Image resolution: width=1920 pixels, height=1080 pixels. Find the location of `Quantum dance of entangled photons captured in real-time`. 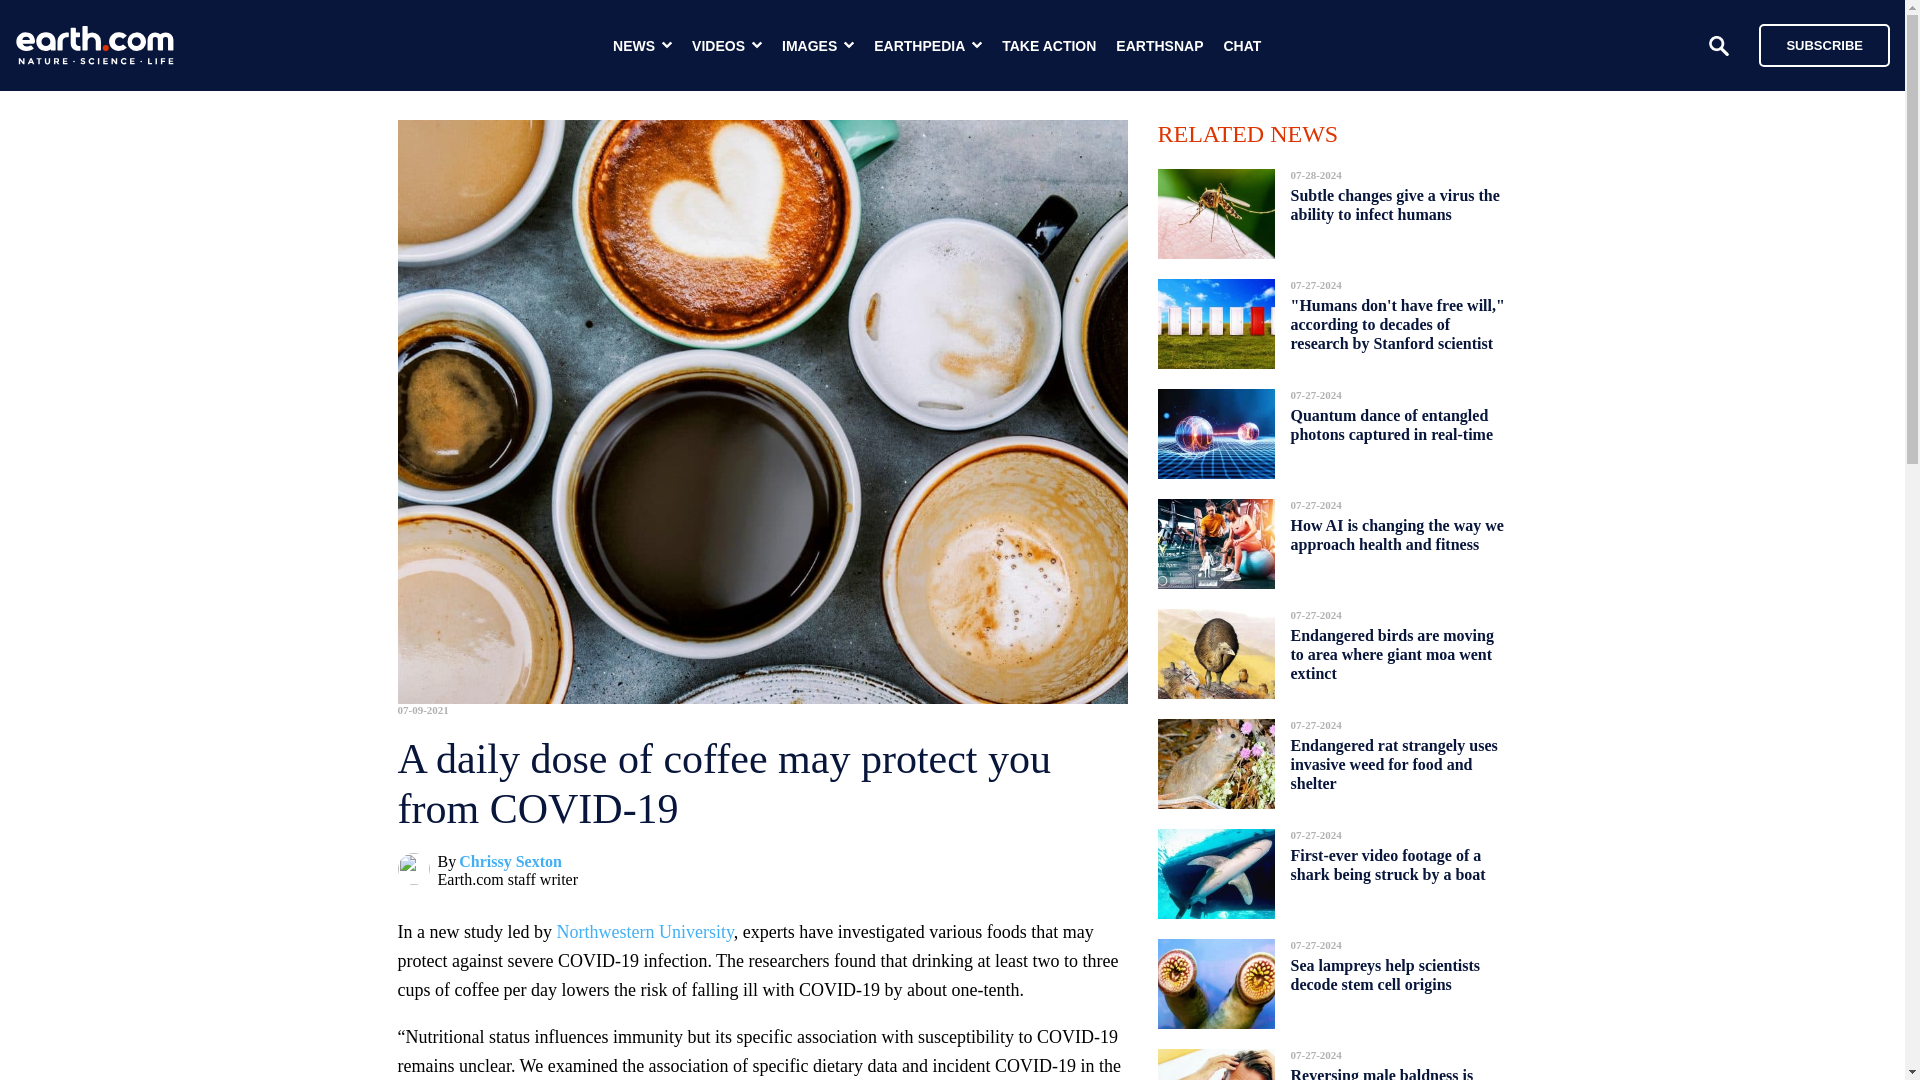

Quantum dance of entangled photons captured in real-time is located at coordinates (1392, 424).